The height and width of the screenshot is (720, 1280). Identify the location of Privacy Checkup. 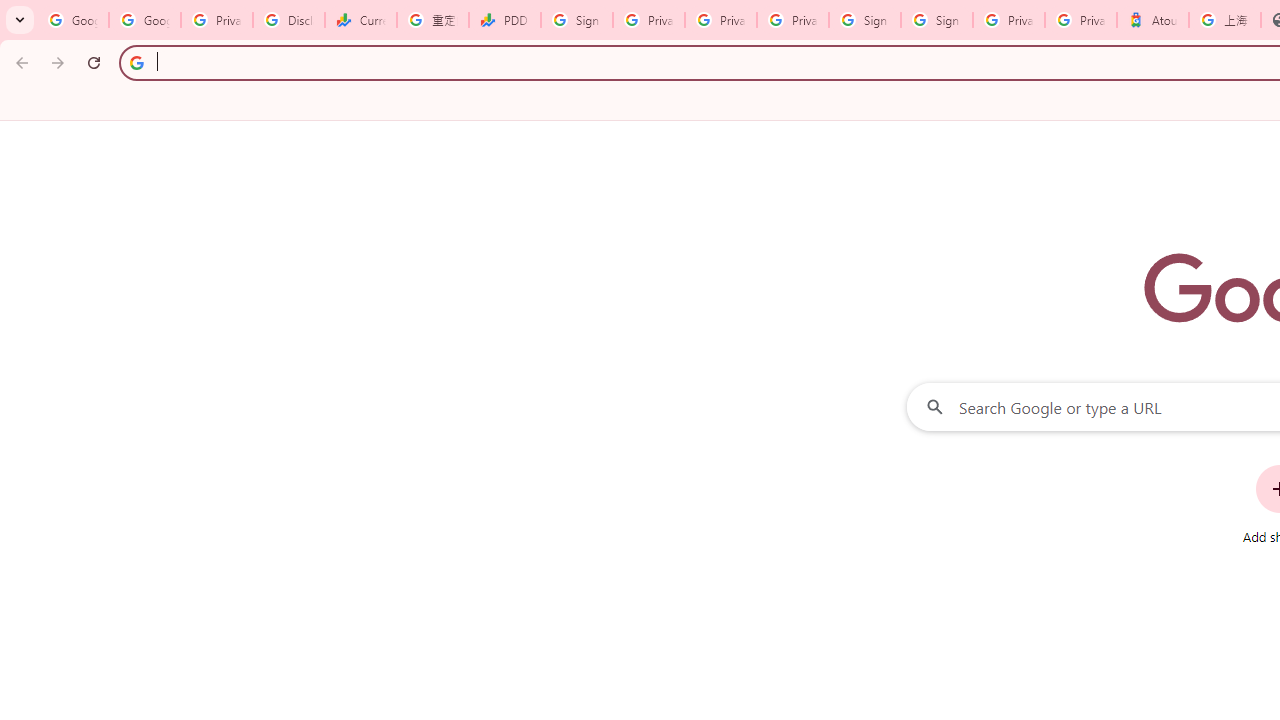
(720, 20).